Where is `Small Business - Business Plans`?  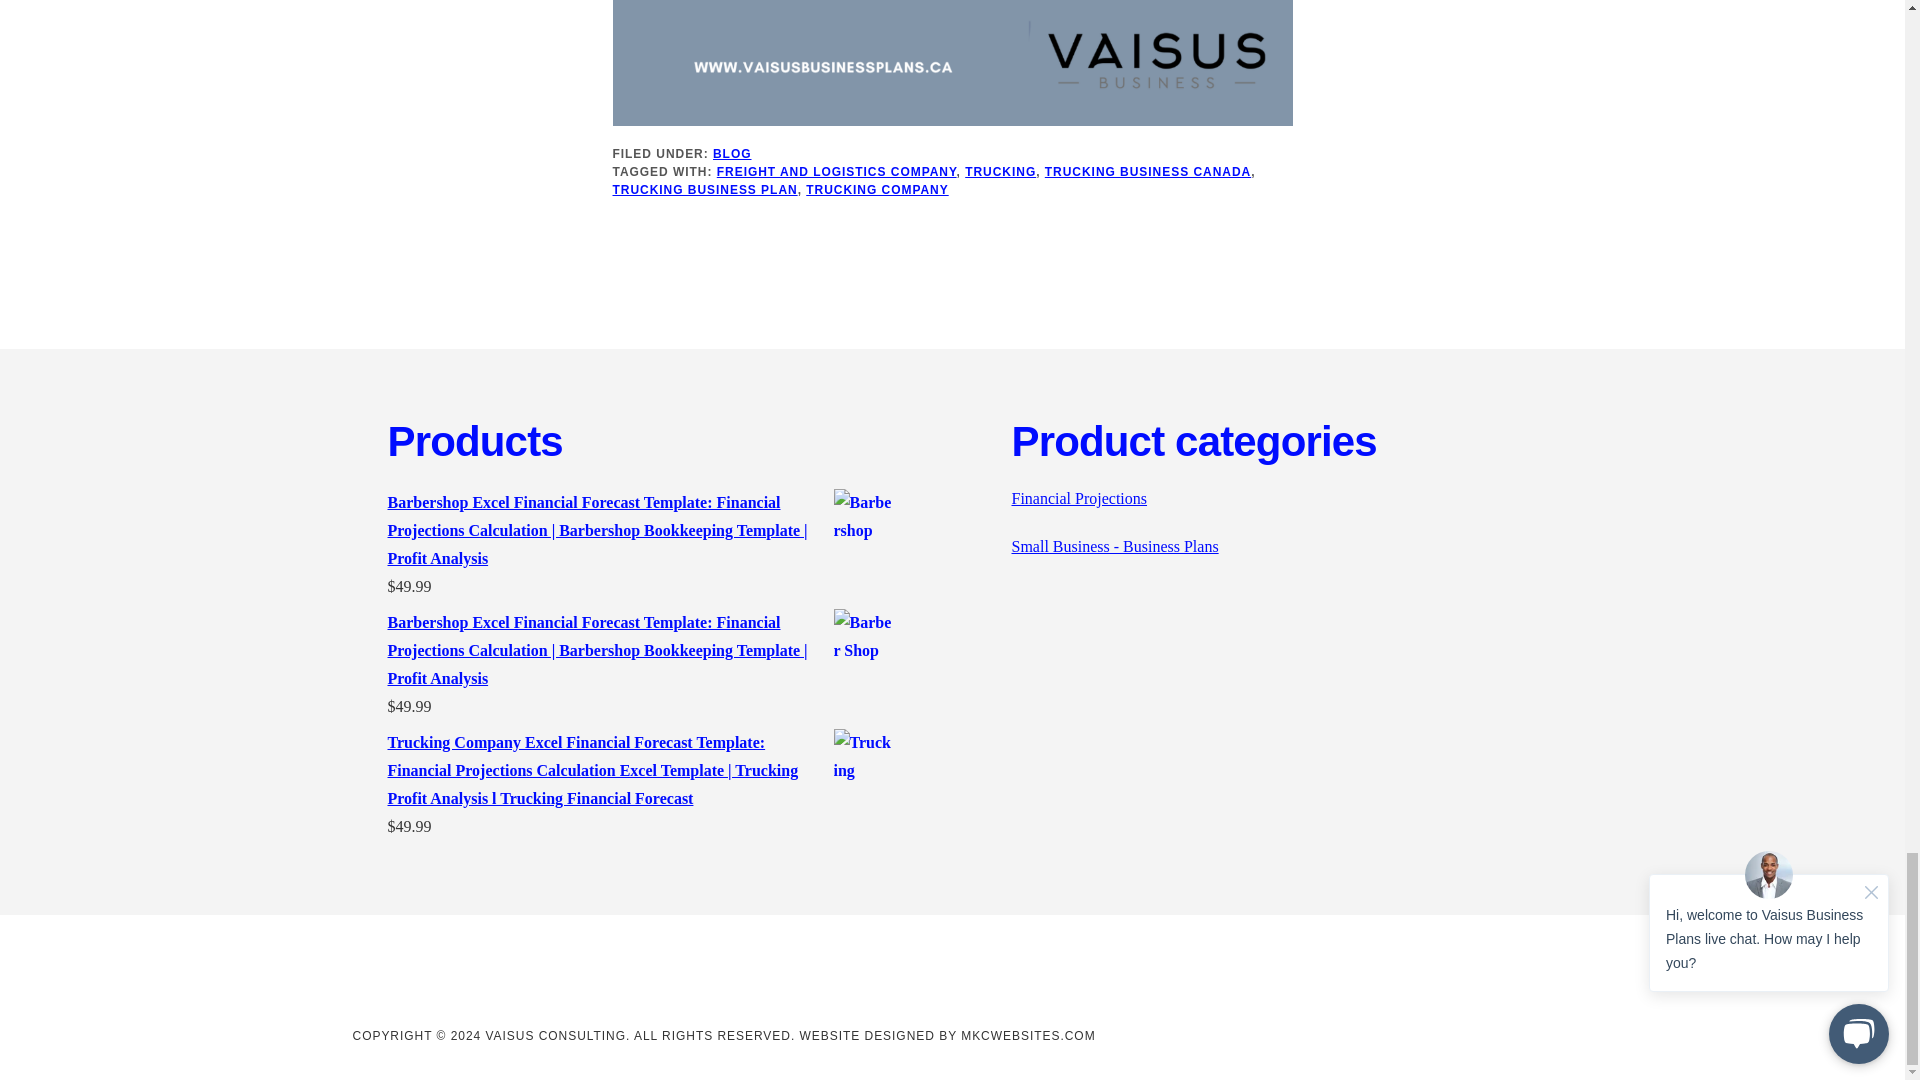 Small Business - Business Plans is located at coordinates (1115, 546).